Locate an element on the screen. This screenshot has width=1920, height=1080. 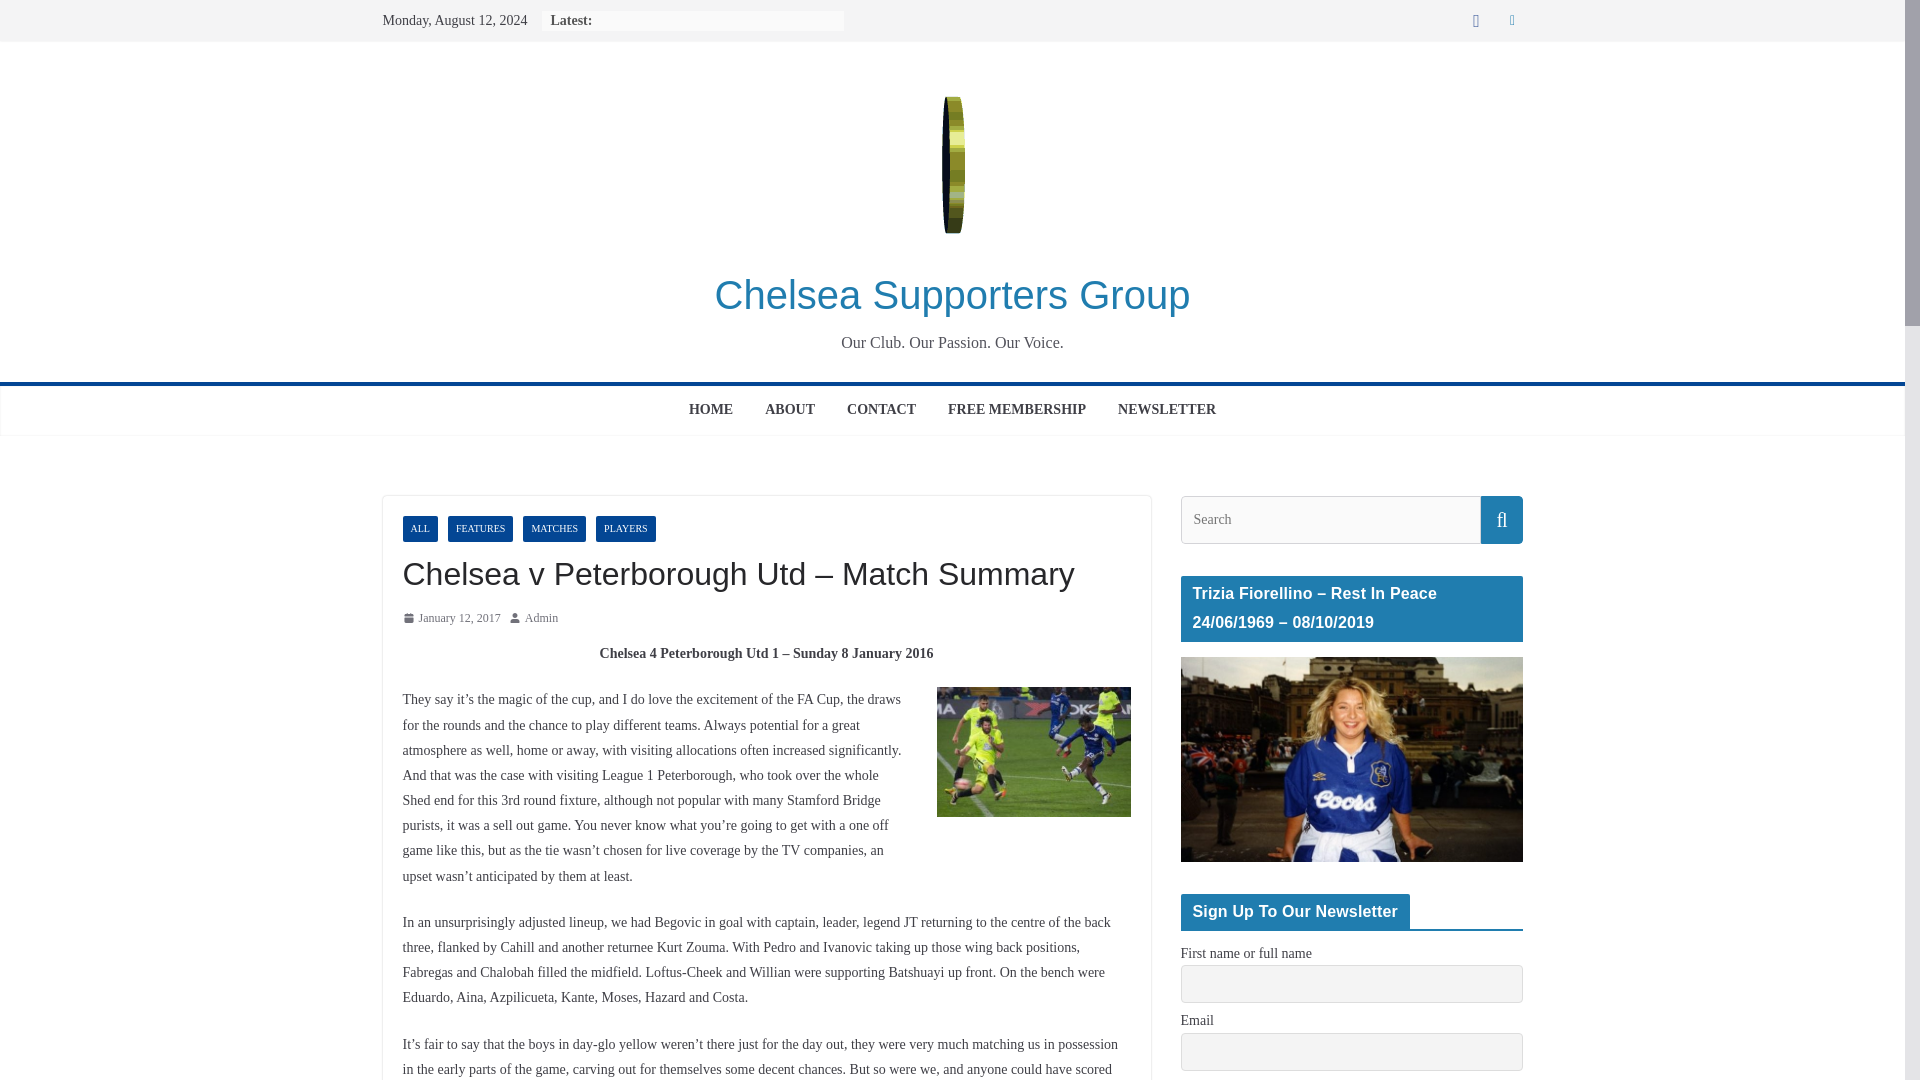
FEATURES is located at coordinates (480, 529).